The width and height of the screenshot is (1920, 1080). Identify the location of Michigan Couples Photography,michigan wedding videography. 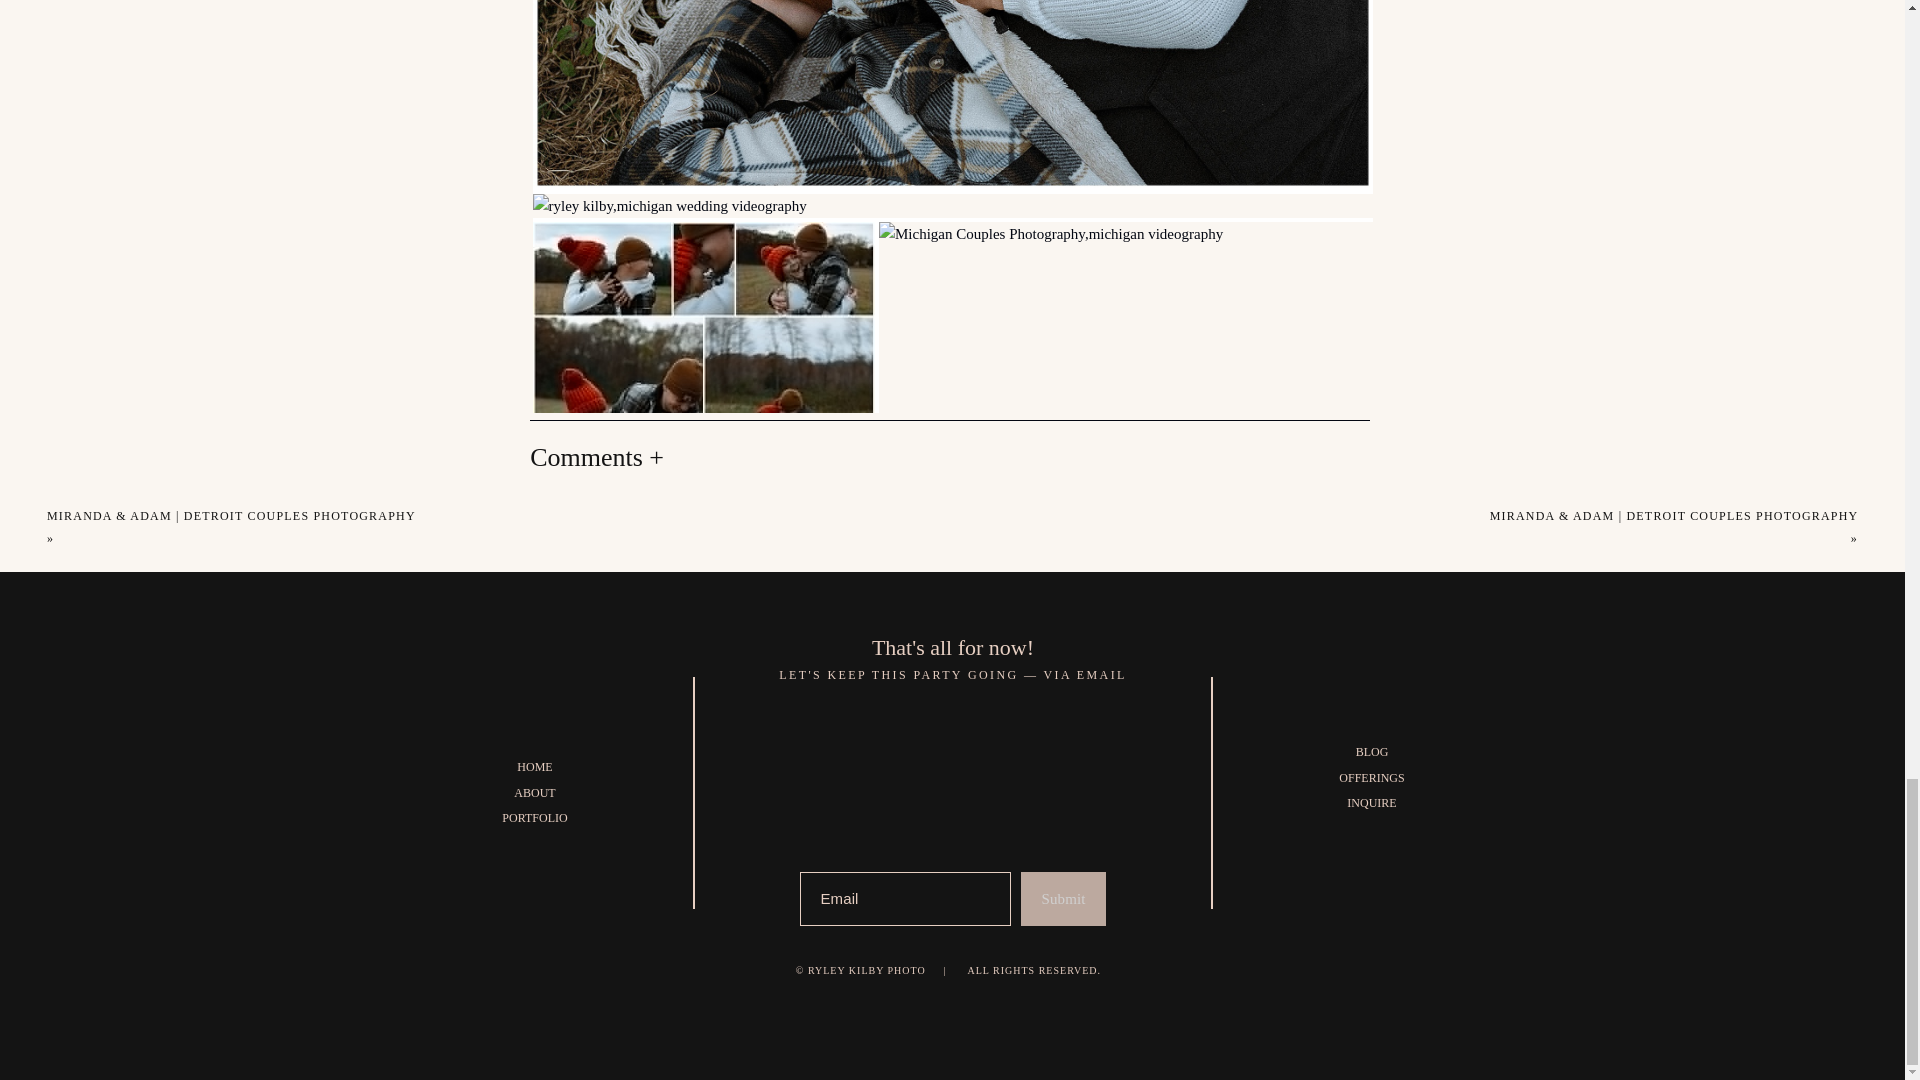
(1180, 643).